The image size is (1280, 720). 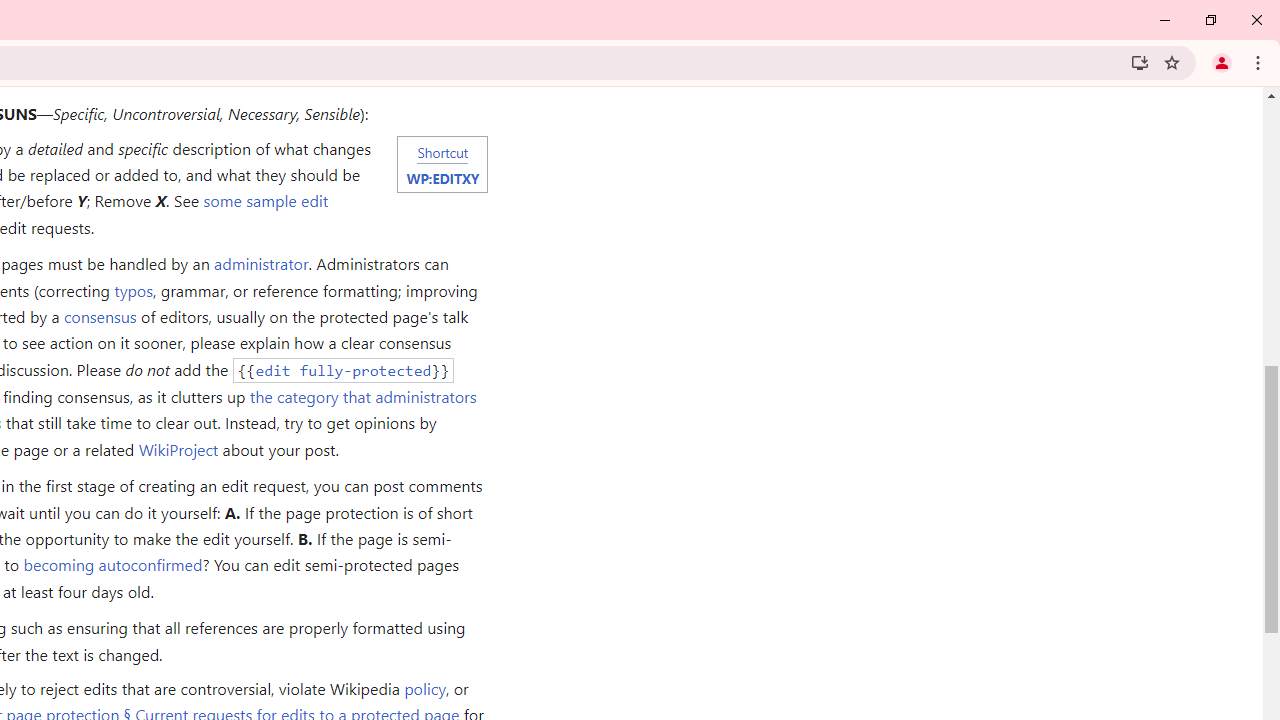 What do you see at coordinates (99, 316) in the screenshot?
I see `consensus` at bounding box center [99, 316].